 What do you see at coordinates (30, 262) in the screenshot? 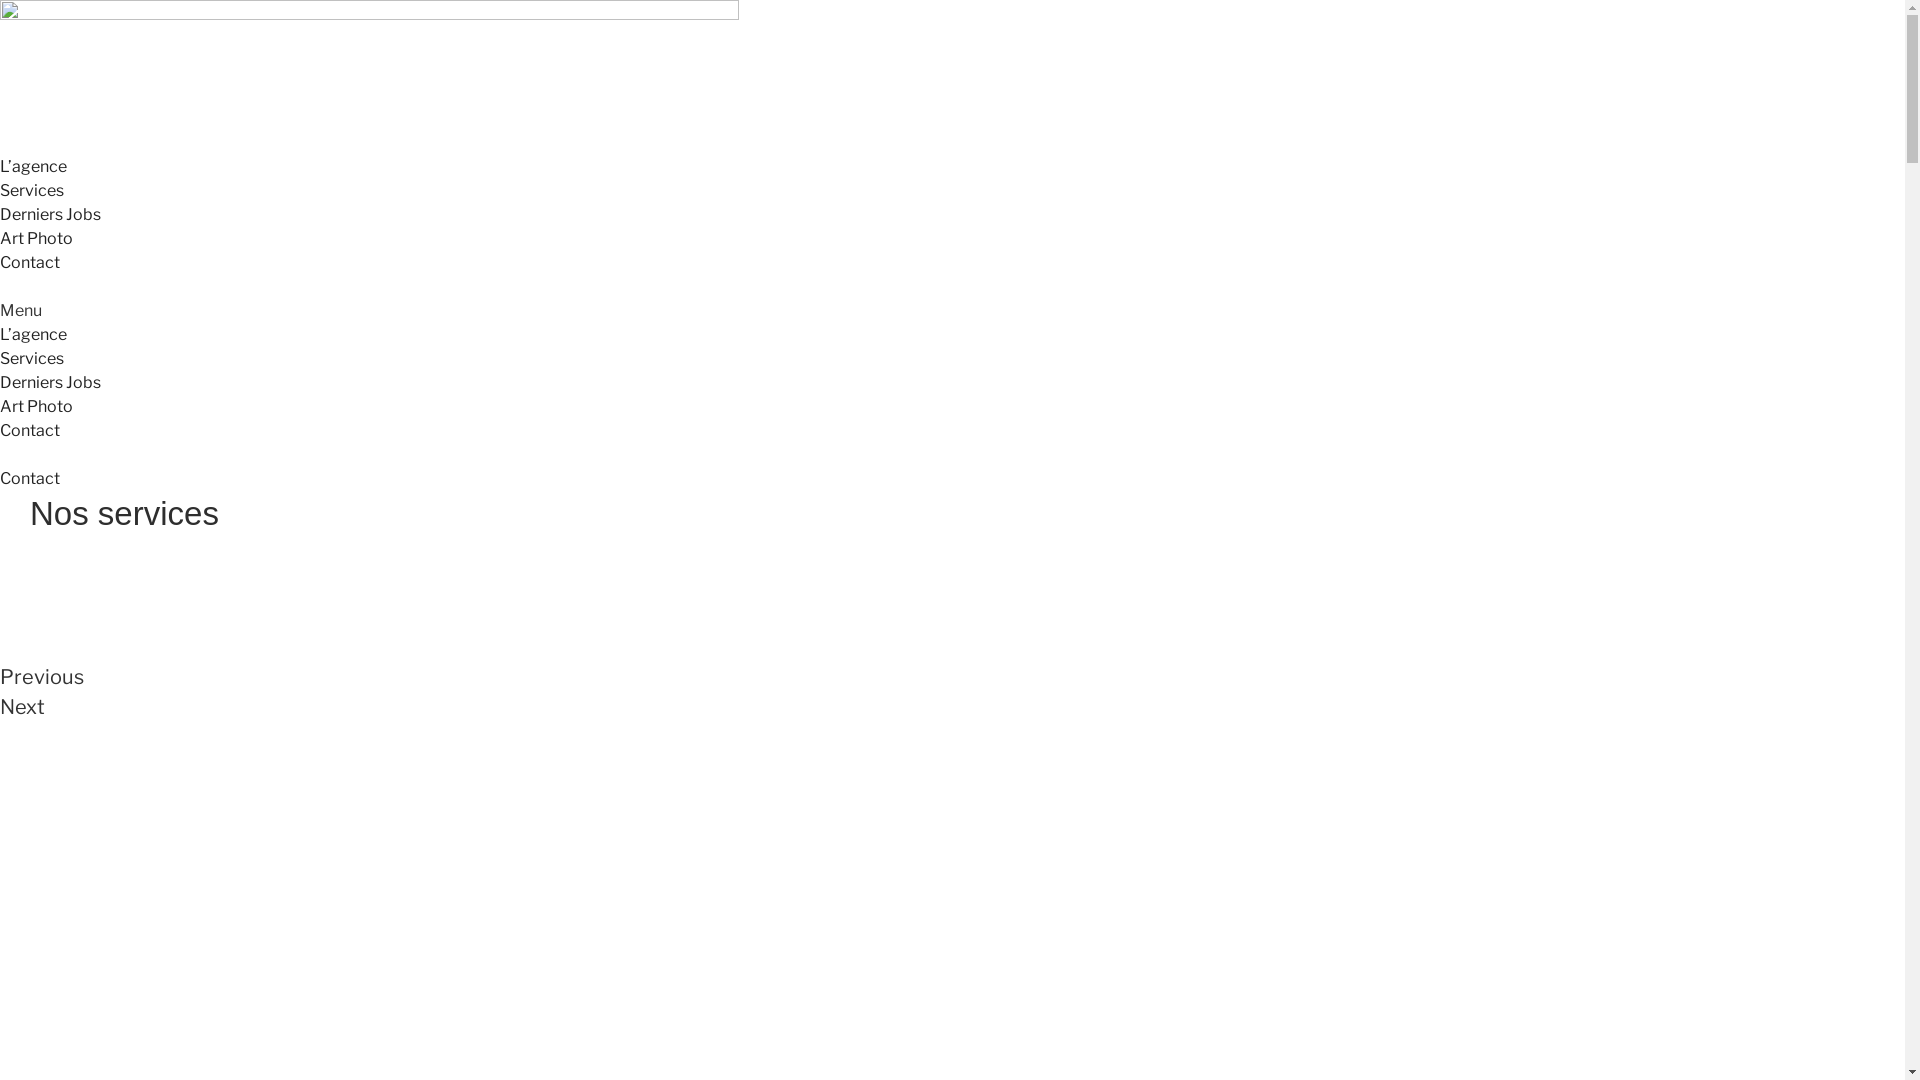
I see `Contact` at bounding box center [30, 262].